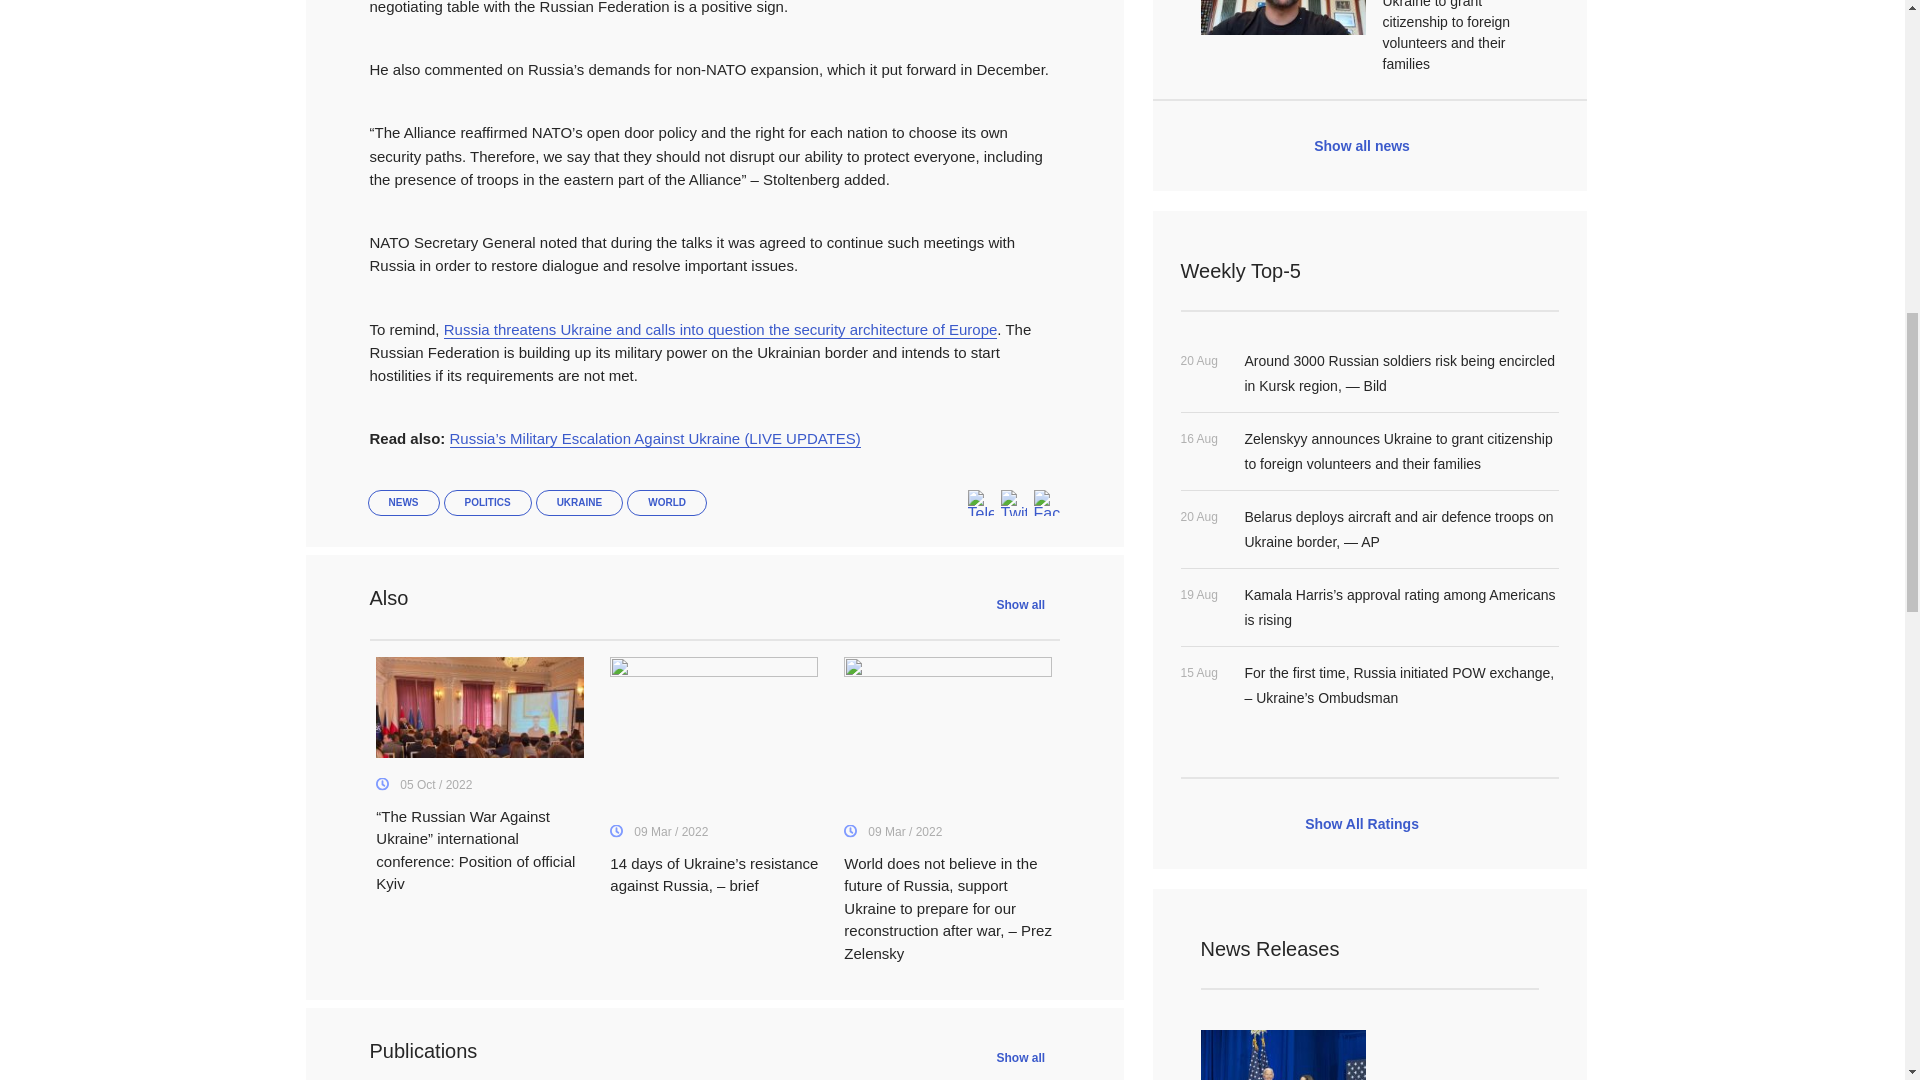 This screenshot has height=1080, width=1920. I want to click on Telegram, so click(980, 504).